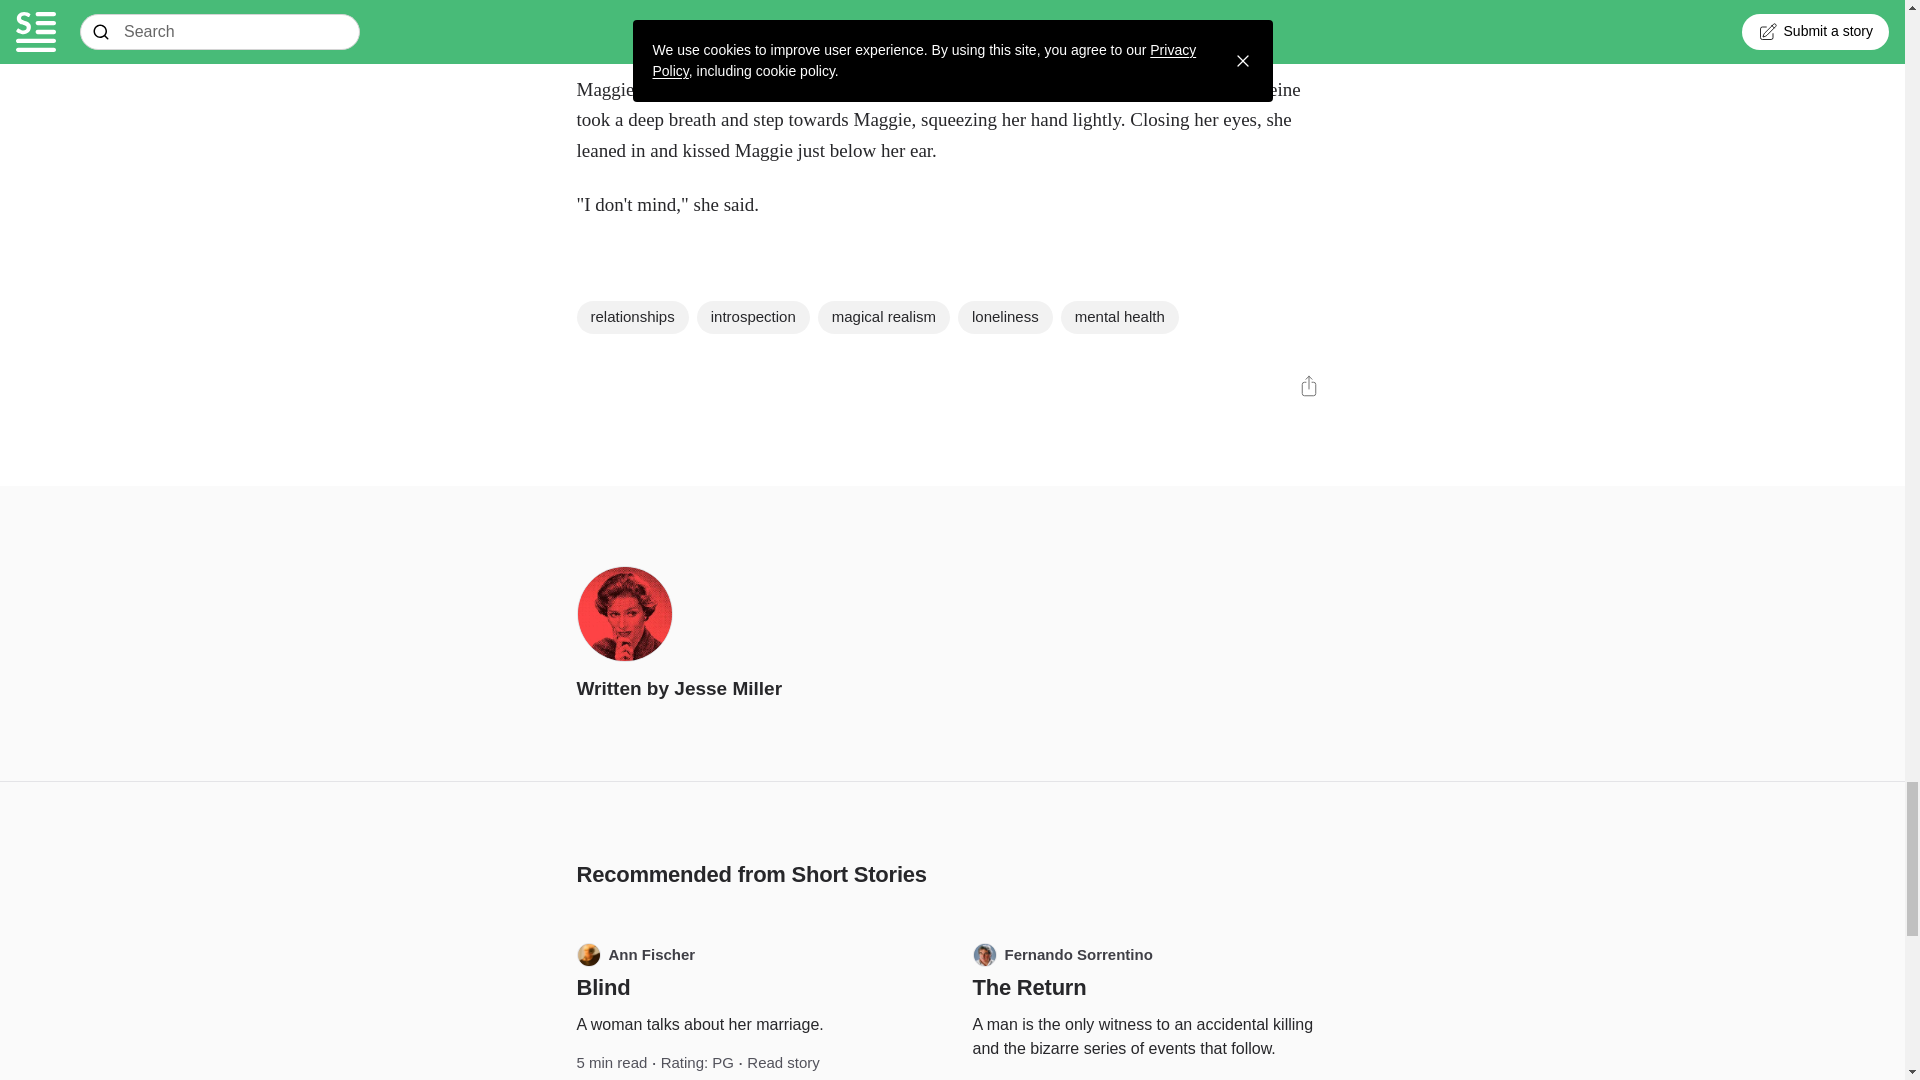 Image resolution: width=1920 pixels, height=1080 pixels. What do you see at coordinates (753, 318) in the screenshot?
I see `introspection` at bounding box center [753, 318].